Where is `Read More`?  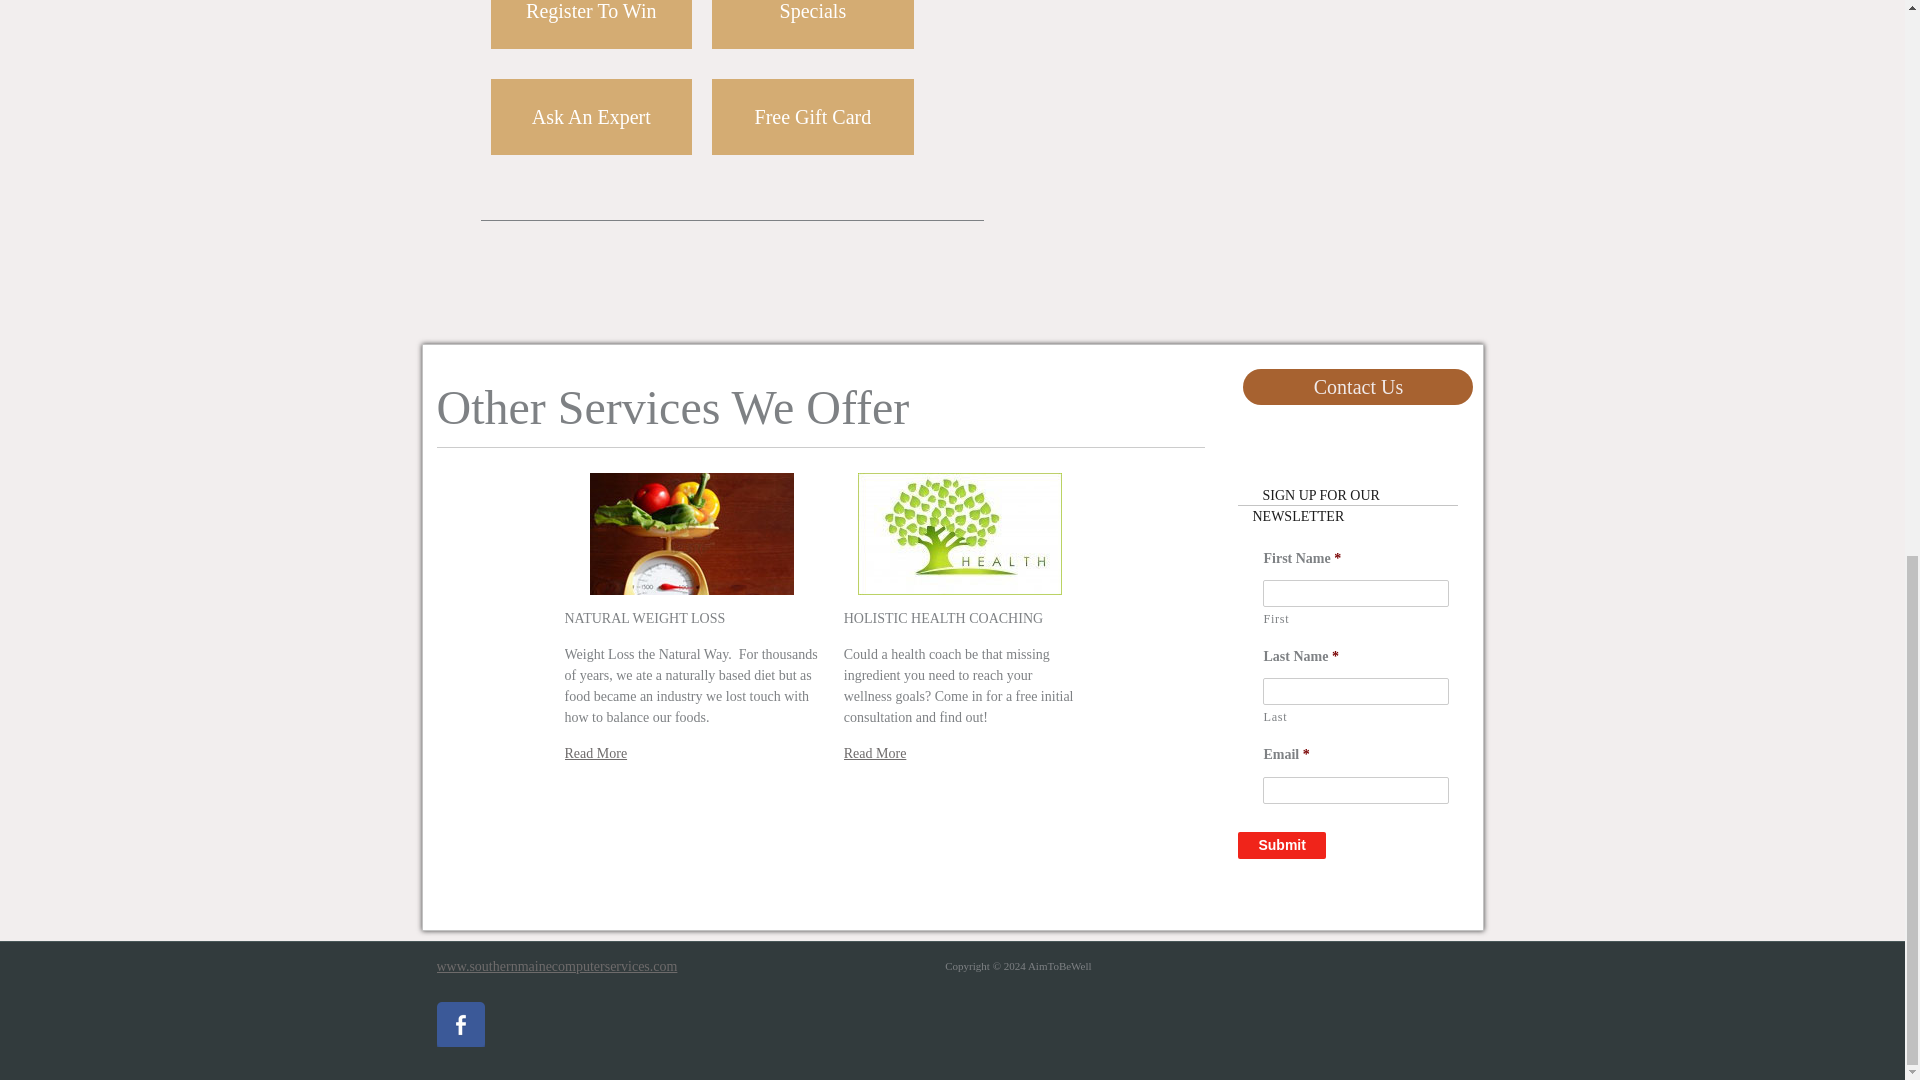
Read More is located at coordinates (596, 754).